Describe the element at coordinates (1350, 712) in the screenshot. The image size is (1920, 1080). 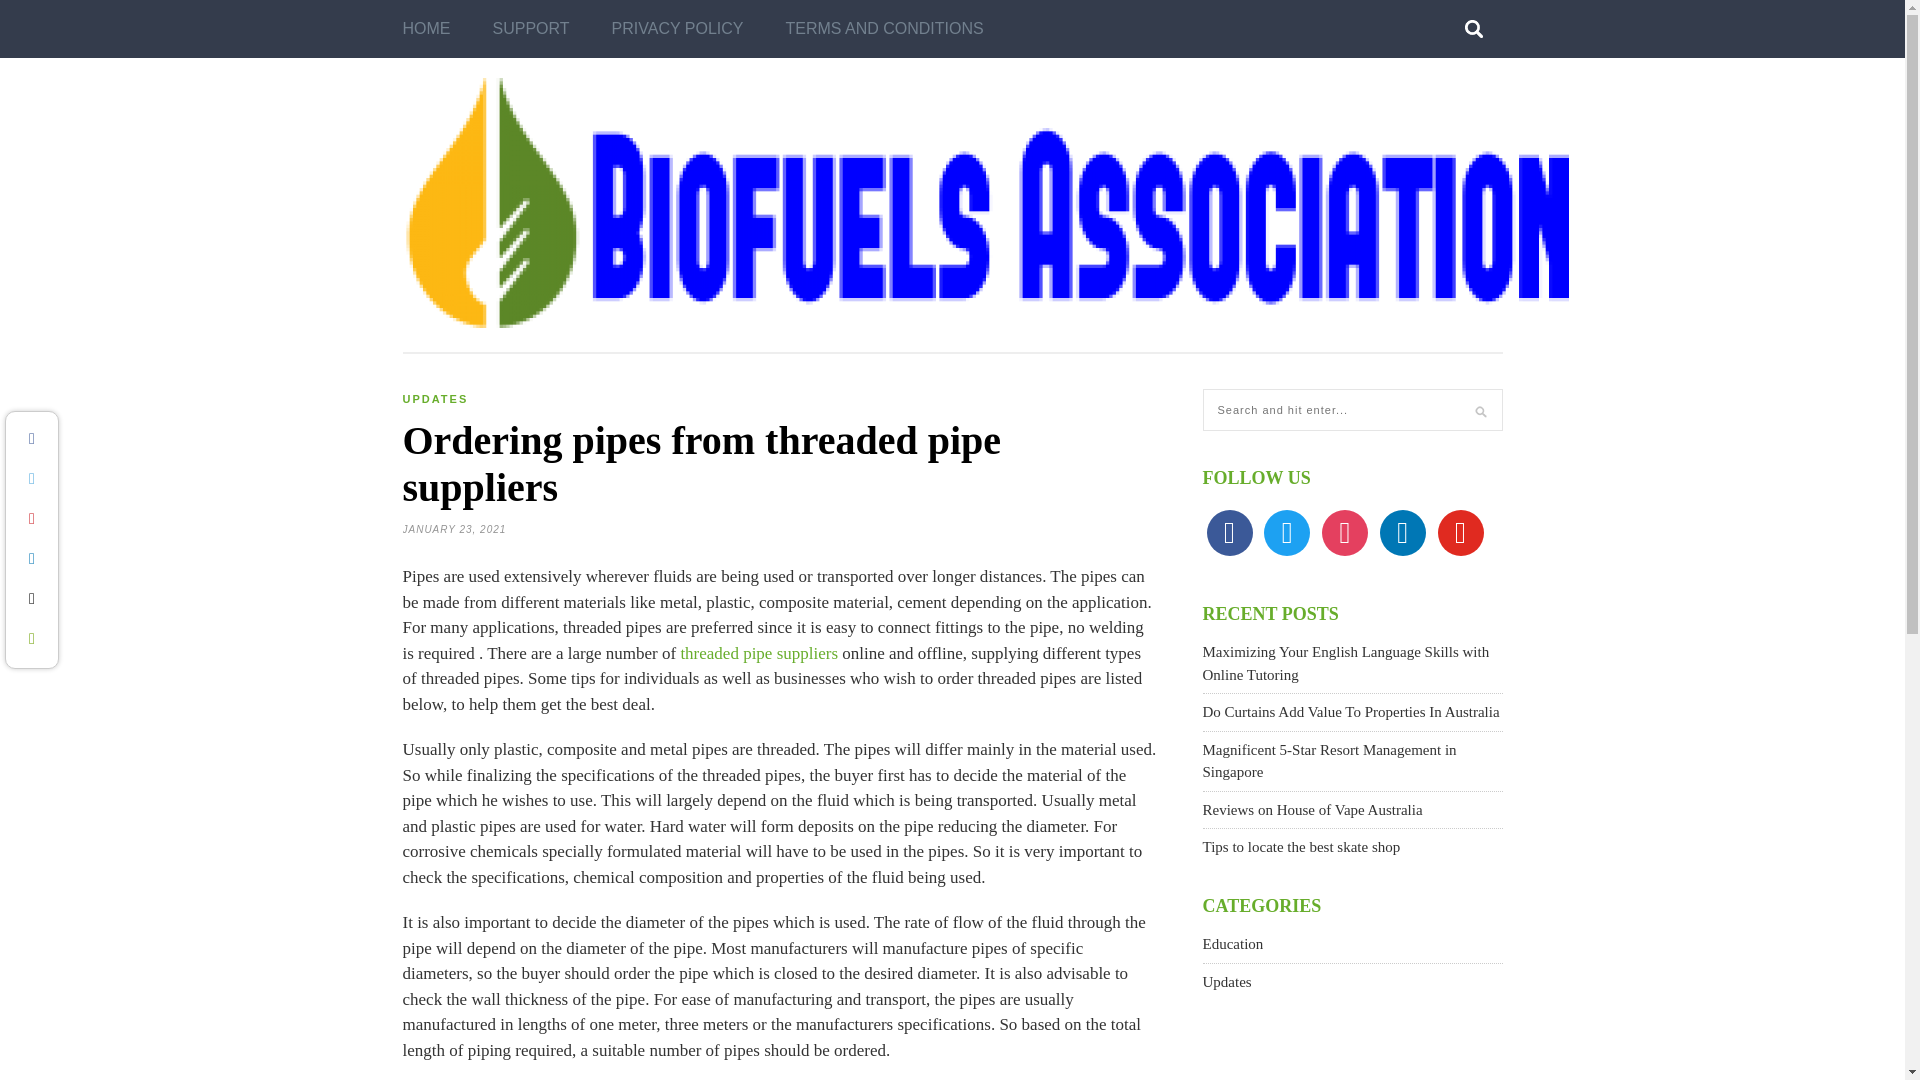
I see `Do Curtains Add Value To Properties In Australia` at that location.